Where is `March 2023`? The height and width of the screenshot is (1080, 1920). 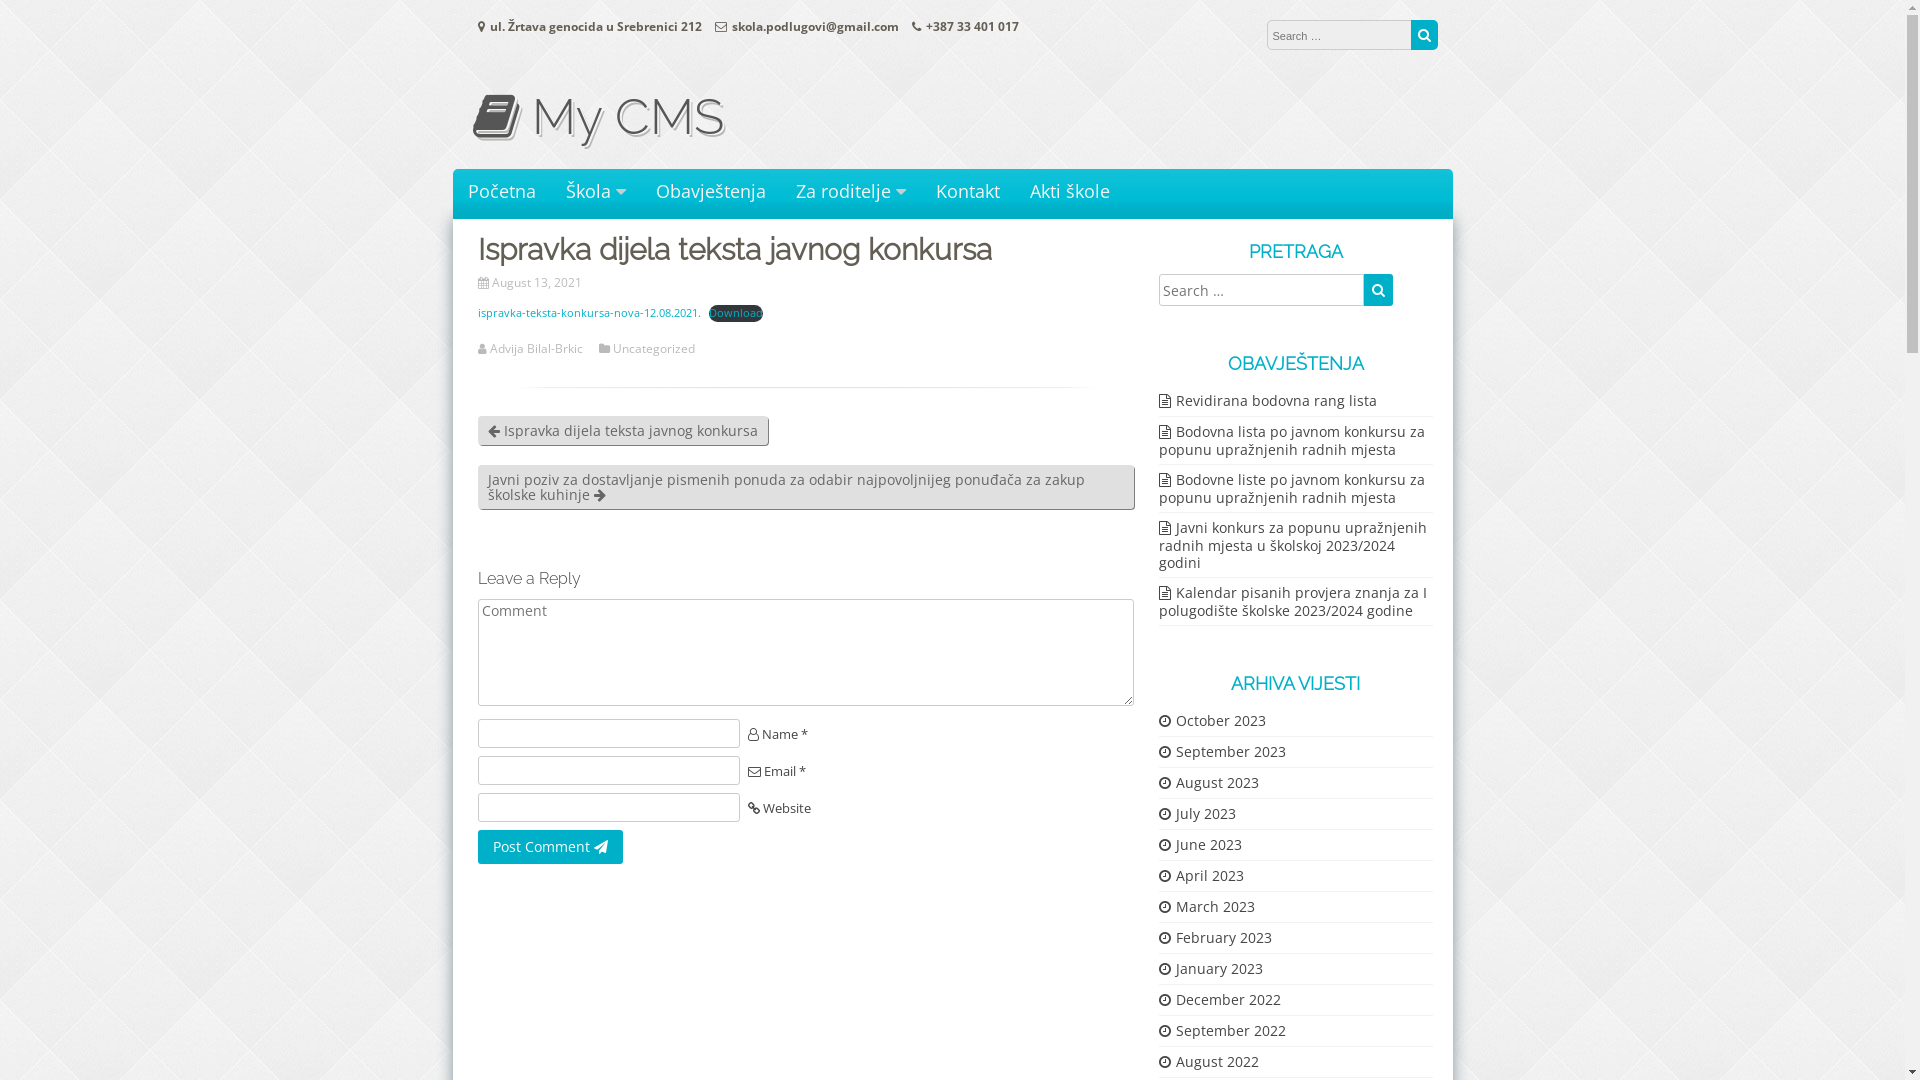
March 2023 is located at coordinates (1206, 906).